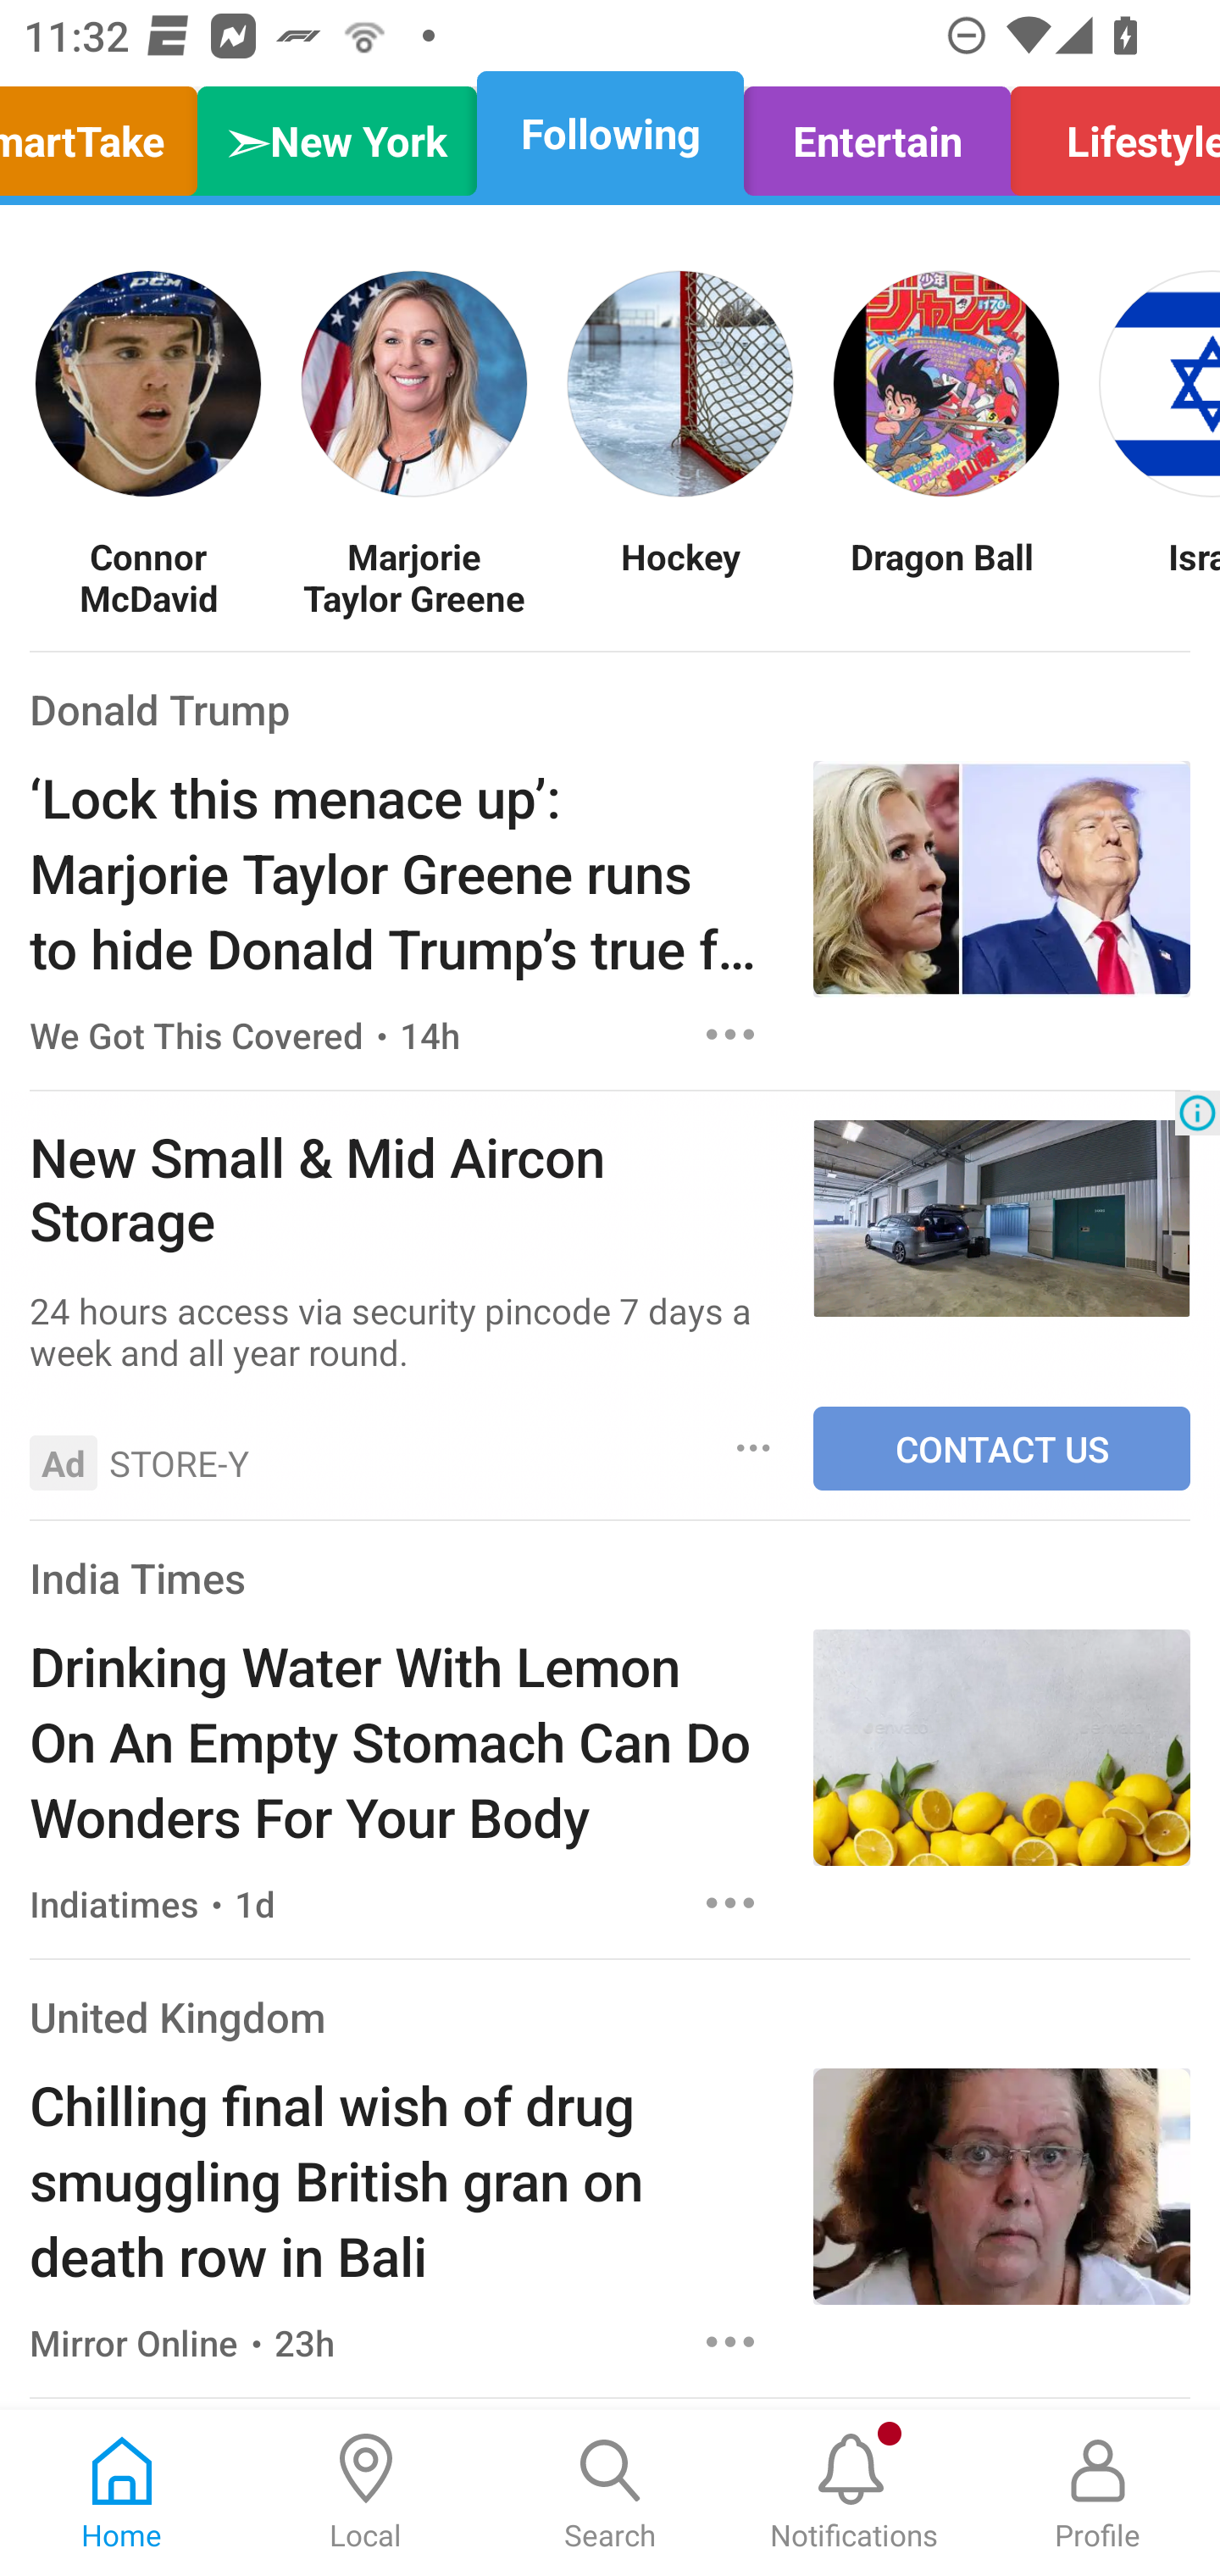  Describe the element at coordinates (177, 2017) in the screenshot. I see `United Kingdom` at that location.